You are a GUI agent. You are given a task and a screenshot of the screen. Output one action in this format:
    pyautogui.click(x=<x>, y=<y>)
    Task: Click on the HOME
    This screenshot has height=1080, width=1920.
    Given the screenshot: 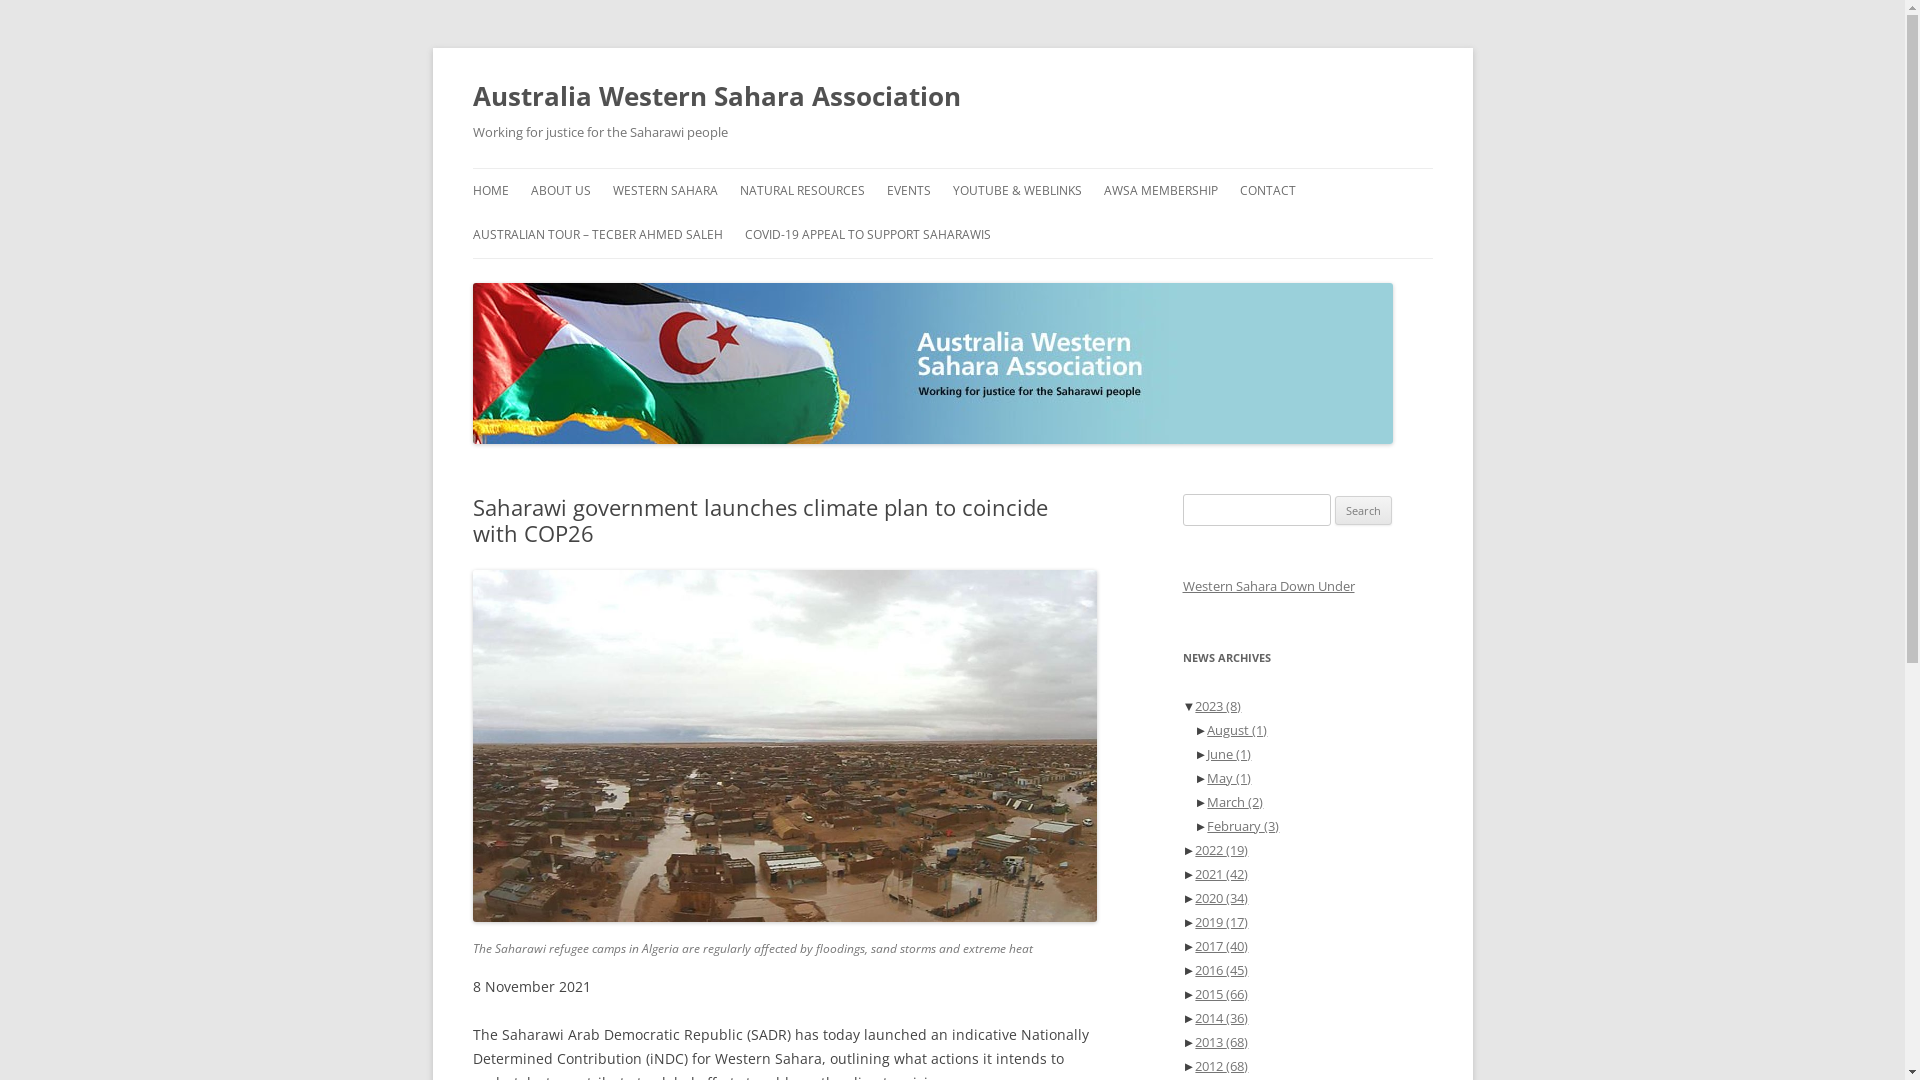 What is the action you would take?
    pyautogui.click(x=490, y=191)
    